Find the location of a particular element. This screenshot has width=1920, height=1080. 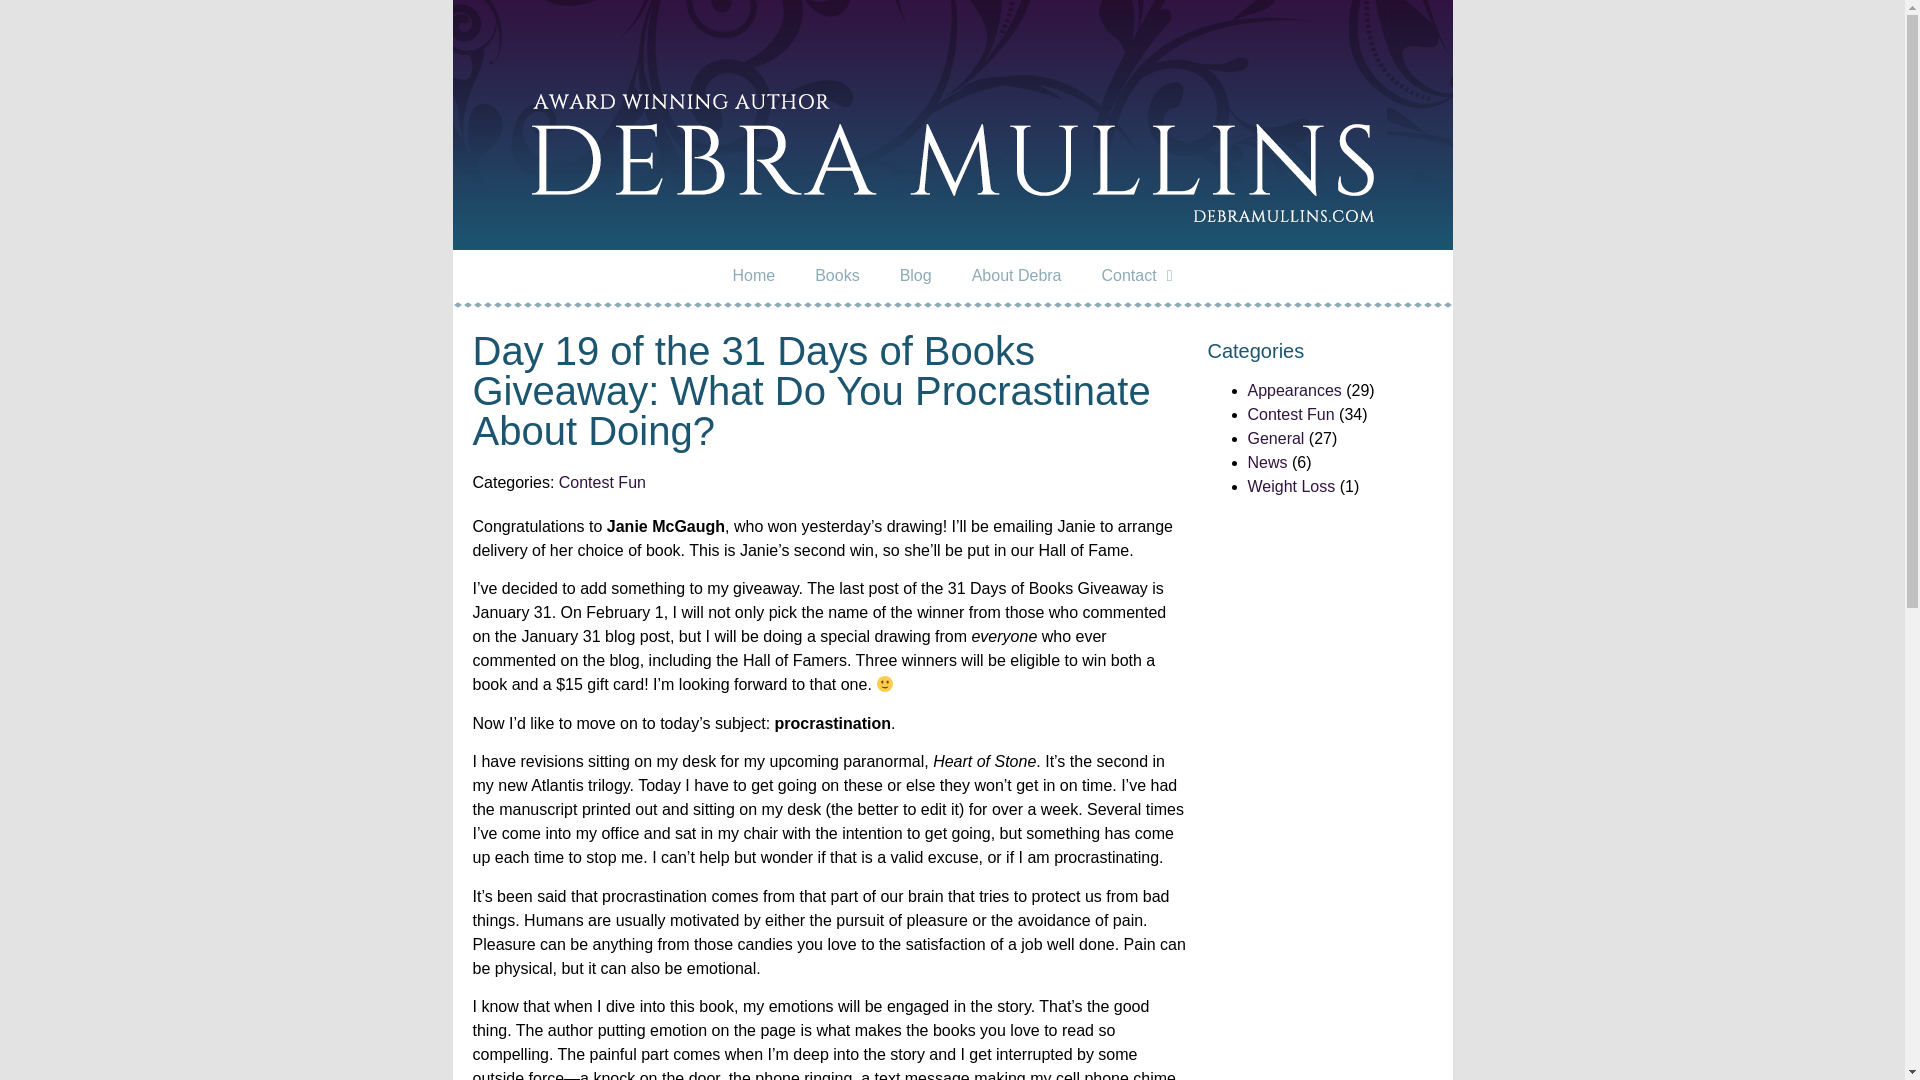

Weight Loss is located at coordinates (1292, 486).